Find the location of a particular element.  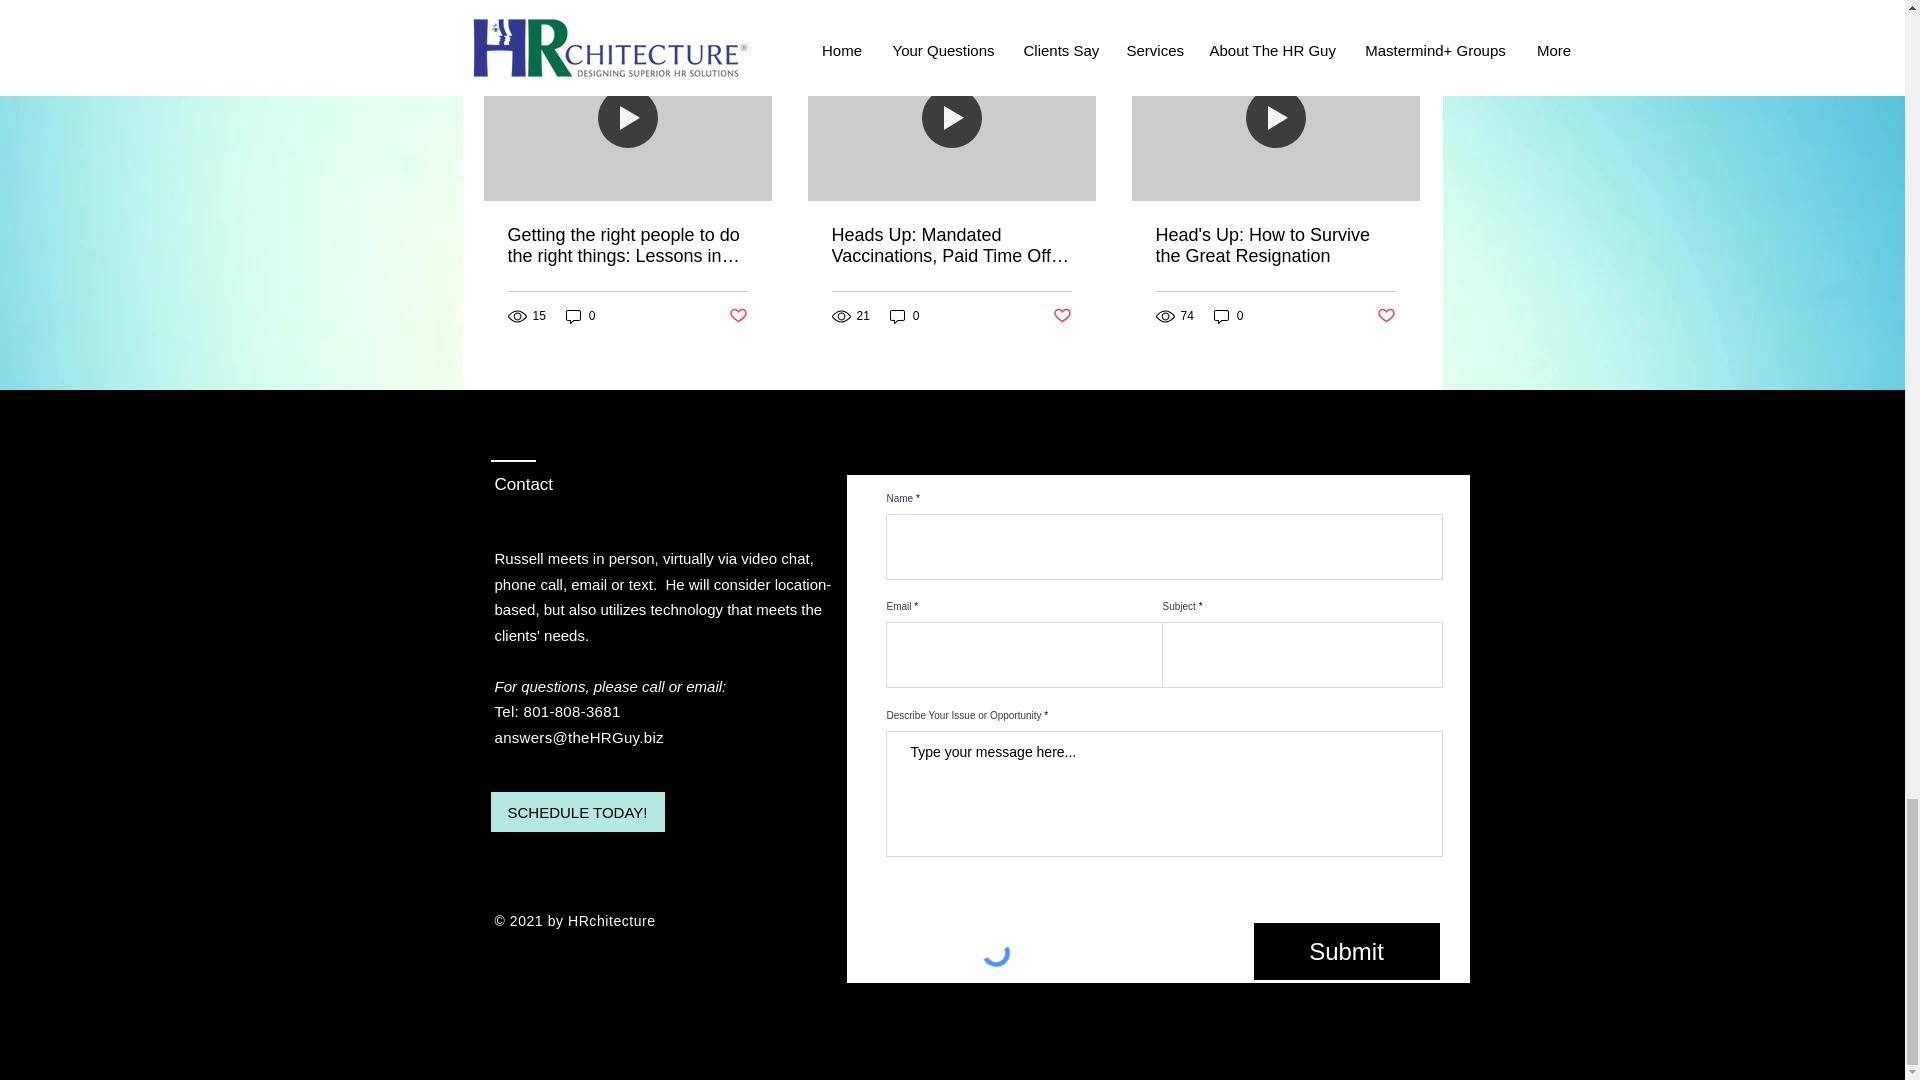

Post not marked as liked is located at coordinates (1062, 316).